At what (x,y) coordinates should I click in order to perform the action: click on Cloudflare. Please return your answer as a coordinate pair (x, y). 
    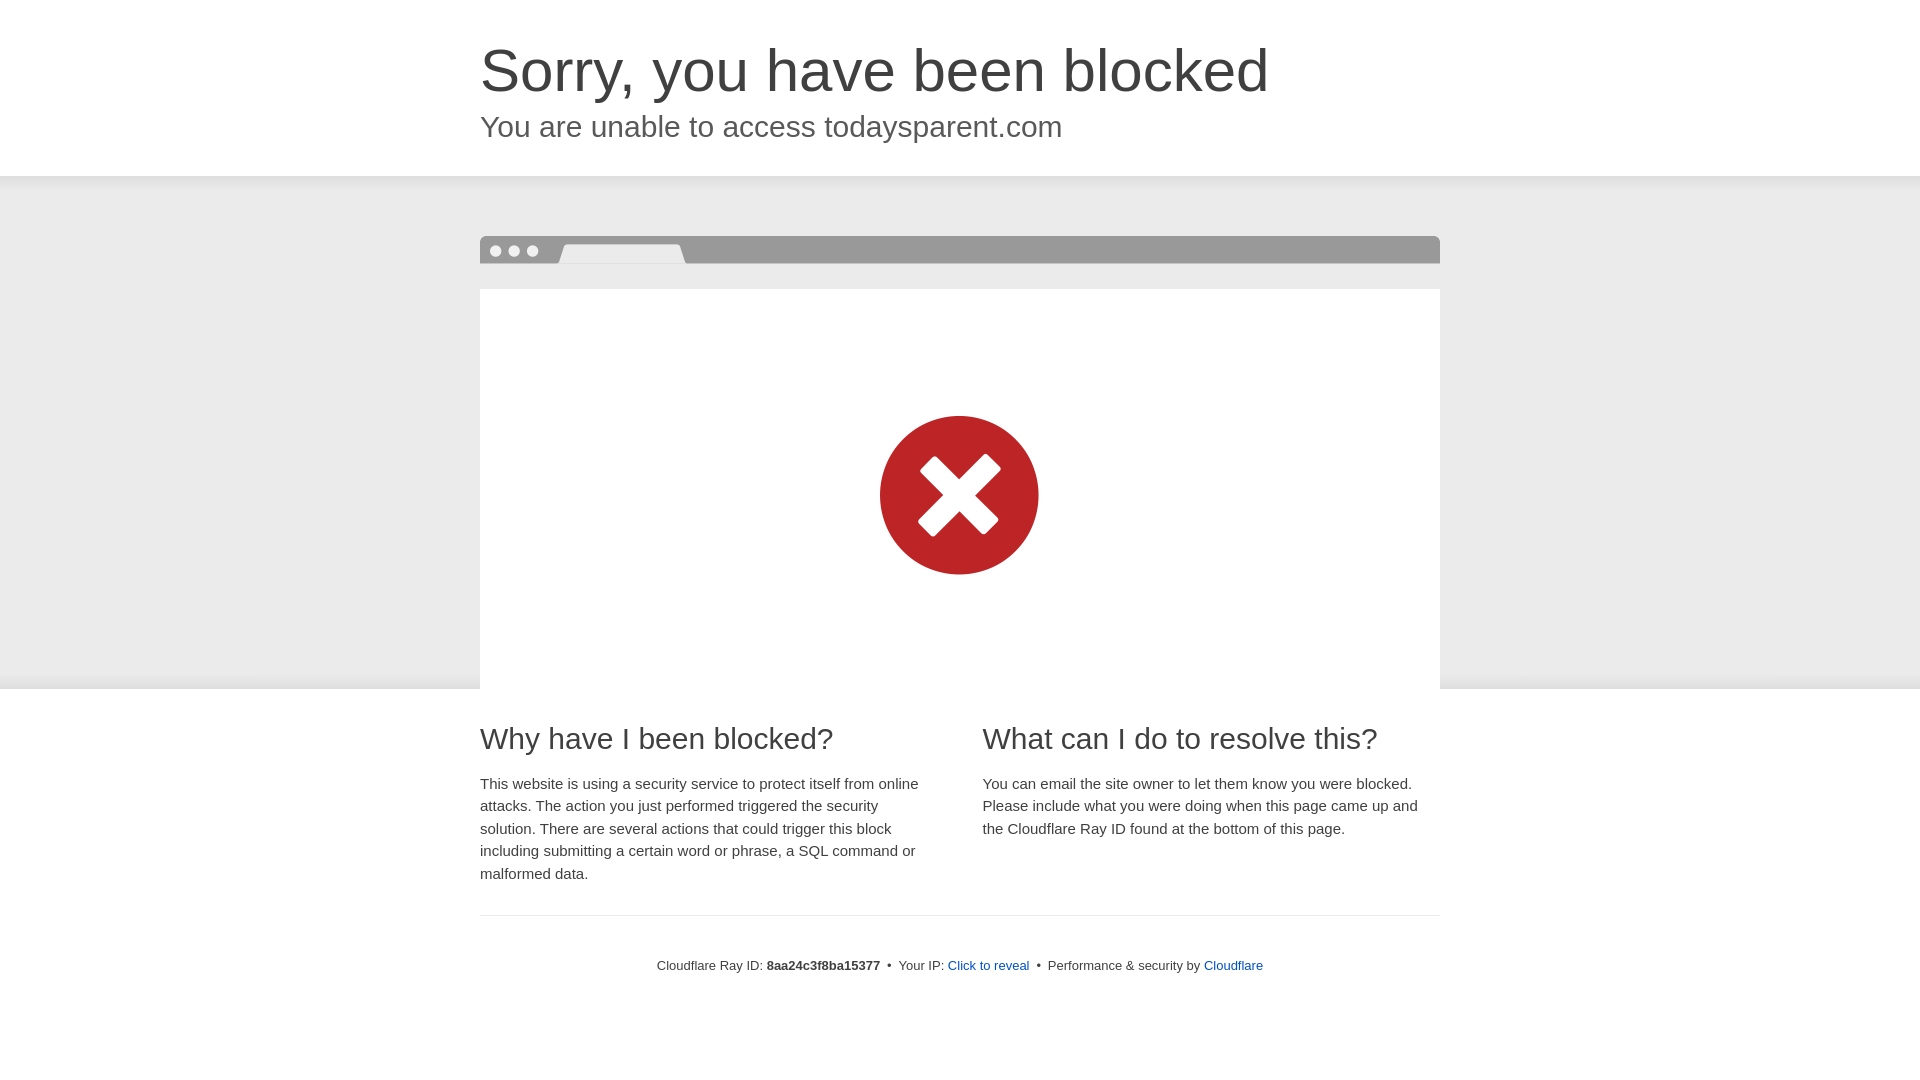
    Looking at the image, I should click on (1233, 965).